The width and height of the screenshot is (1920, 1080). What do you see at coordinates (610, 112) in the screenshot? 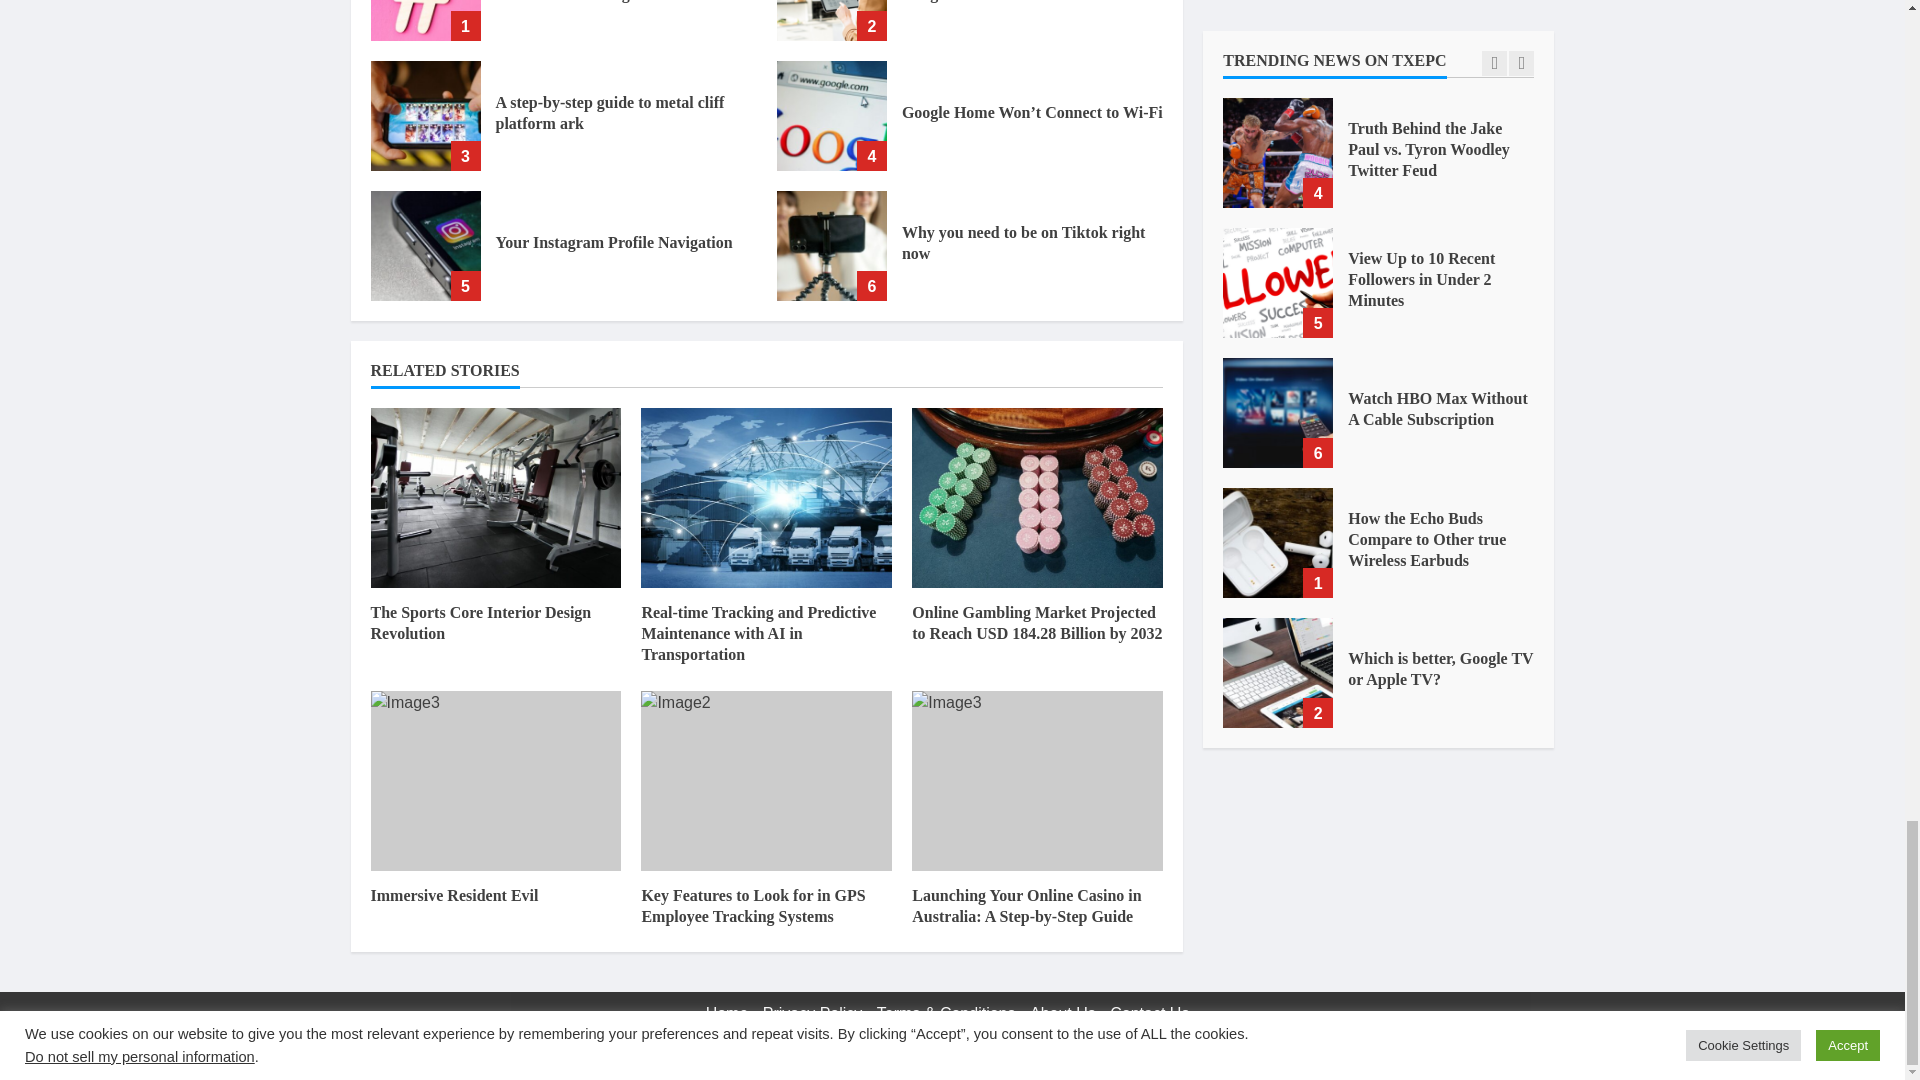
I see `A step-by-step guide to metal cliff platform ark` at bounding box center [610, 112].